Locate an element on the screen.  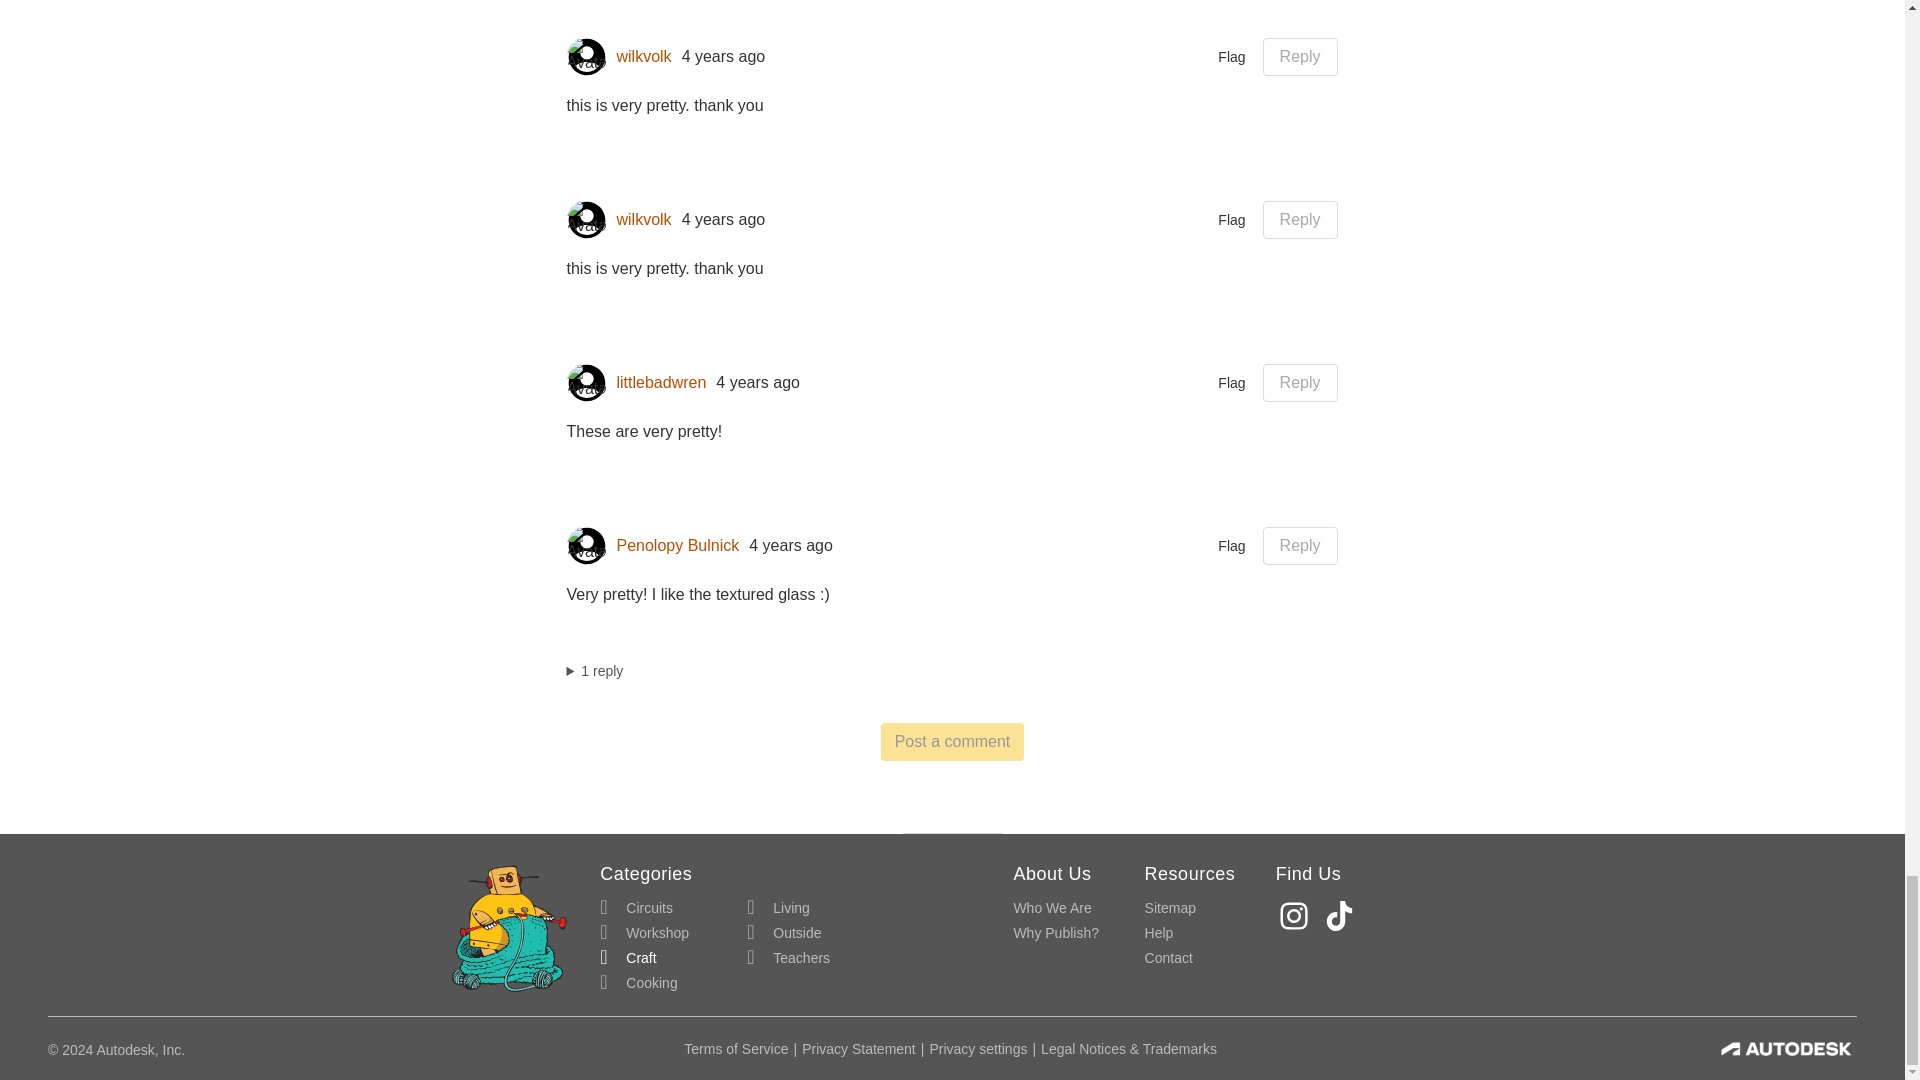
2020-09-03 12:58:35.0 is located at coordinates (724, 56).